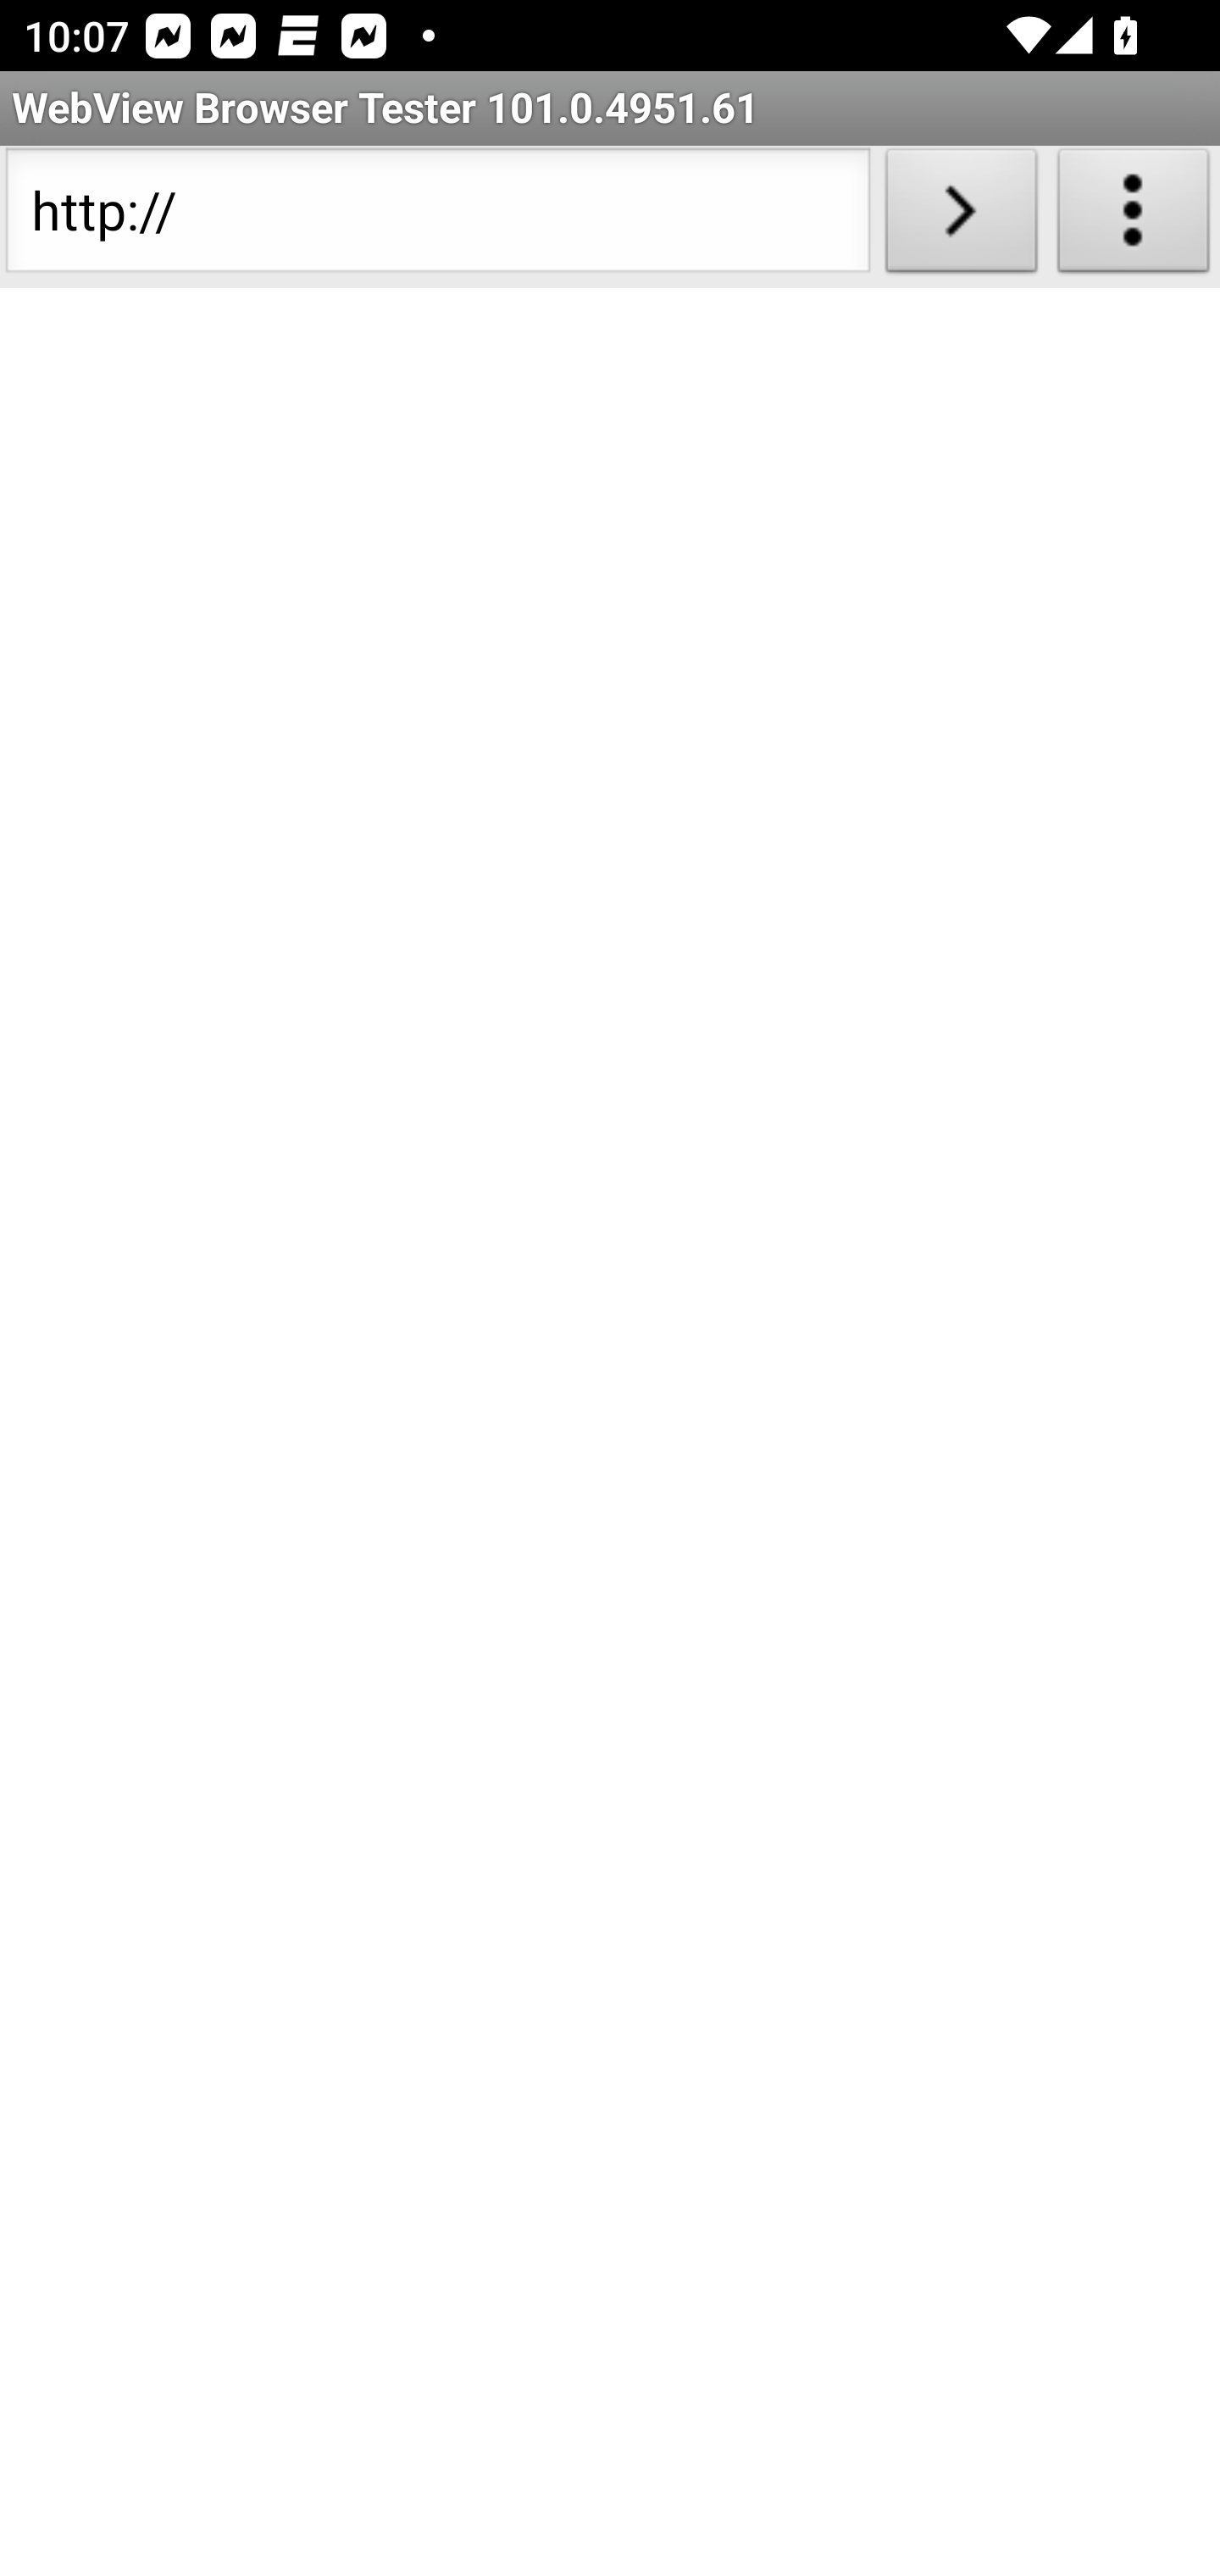  What do you see at coordinates (437, 217) in the screenshot?
I see `http://` at bounding box center [437, 217].